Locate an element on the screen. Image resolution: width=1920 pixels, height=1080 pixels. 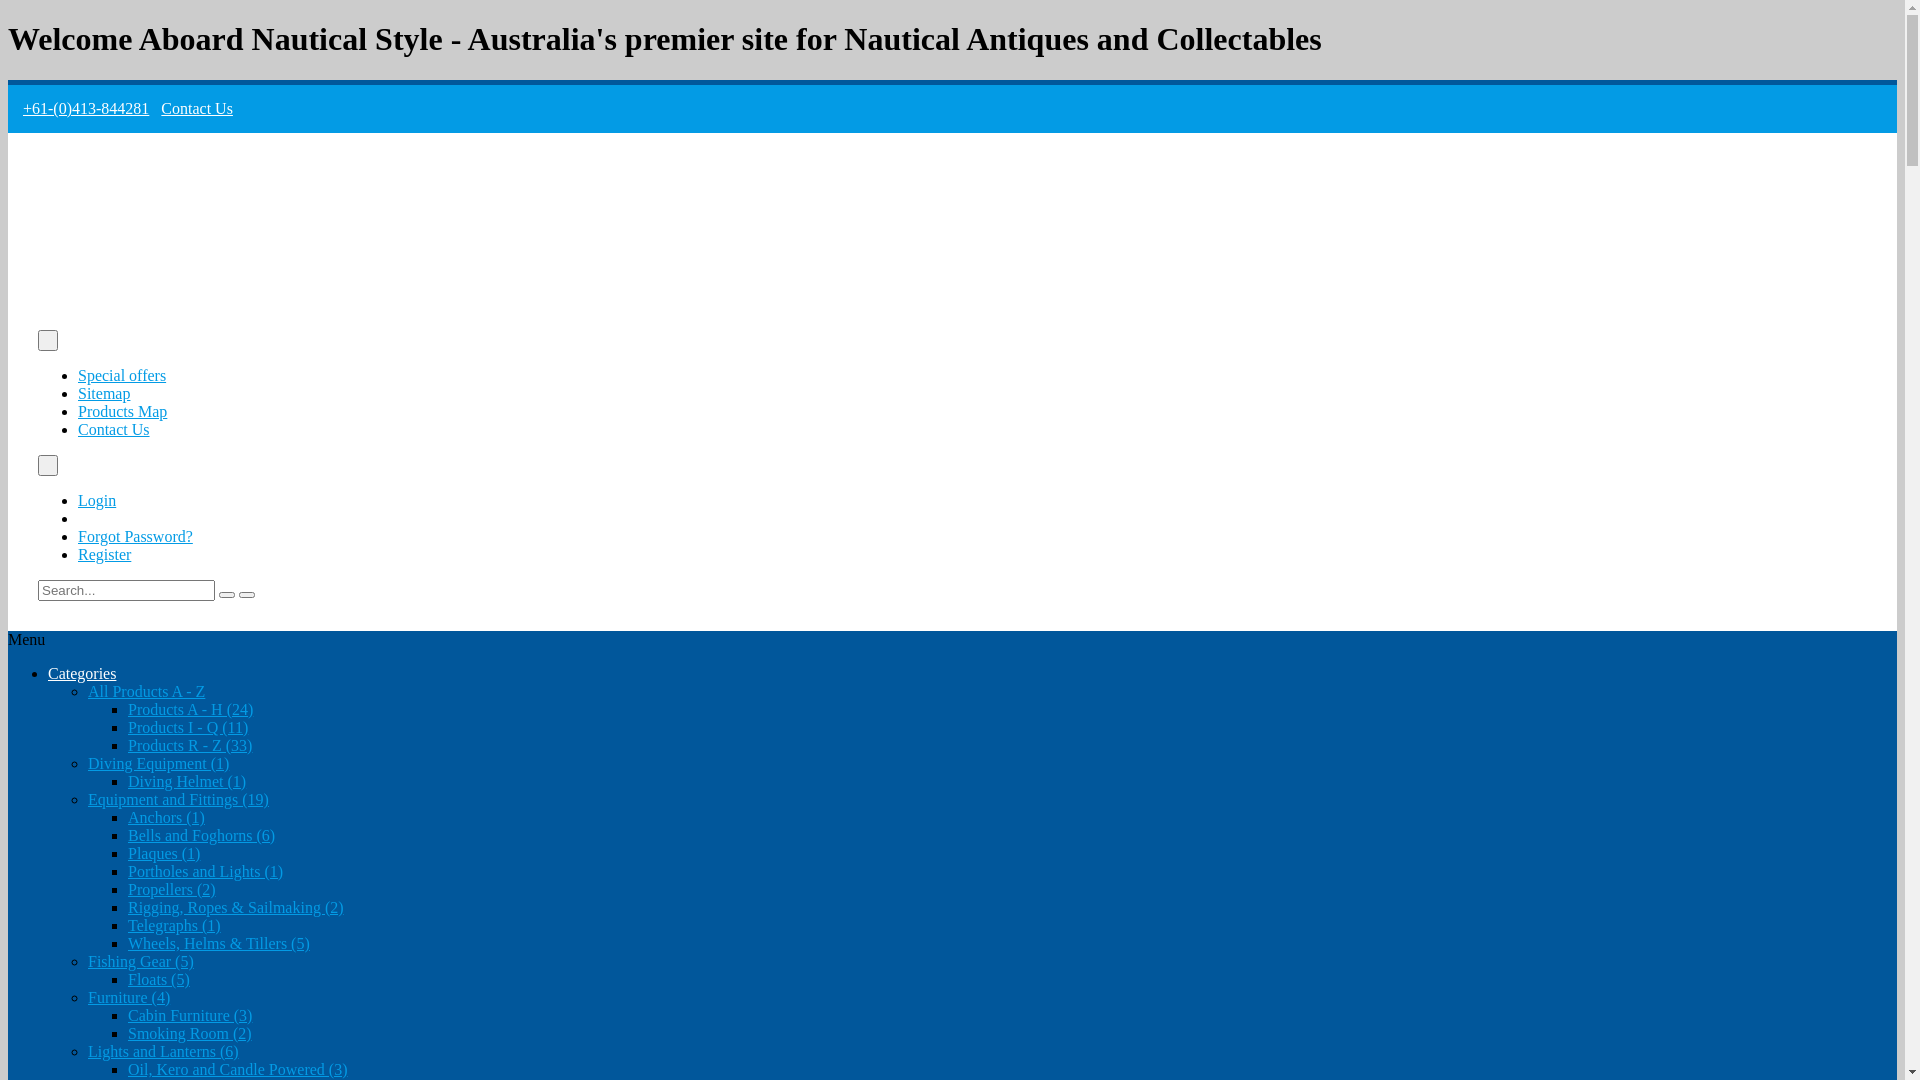
Equipment and Fittings (19) is located at coordinates (178, 800).